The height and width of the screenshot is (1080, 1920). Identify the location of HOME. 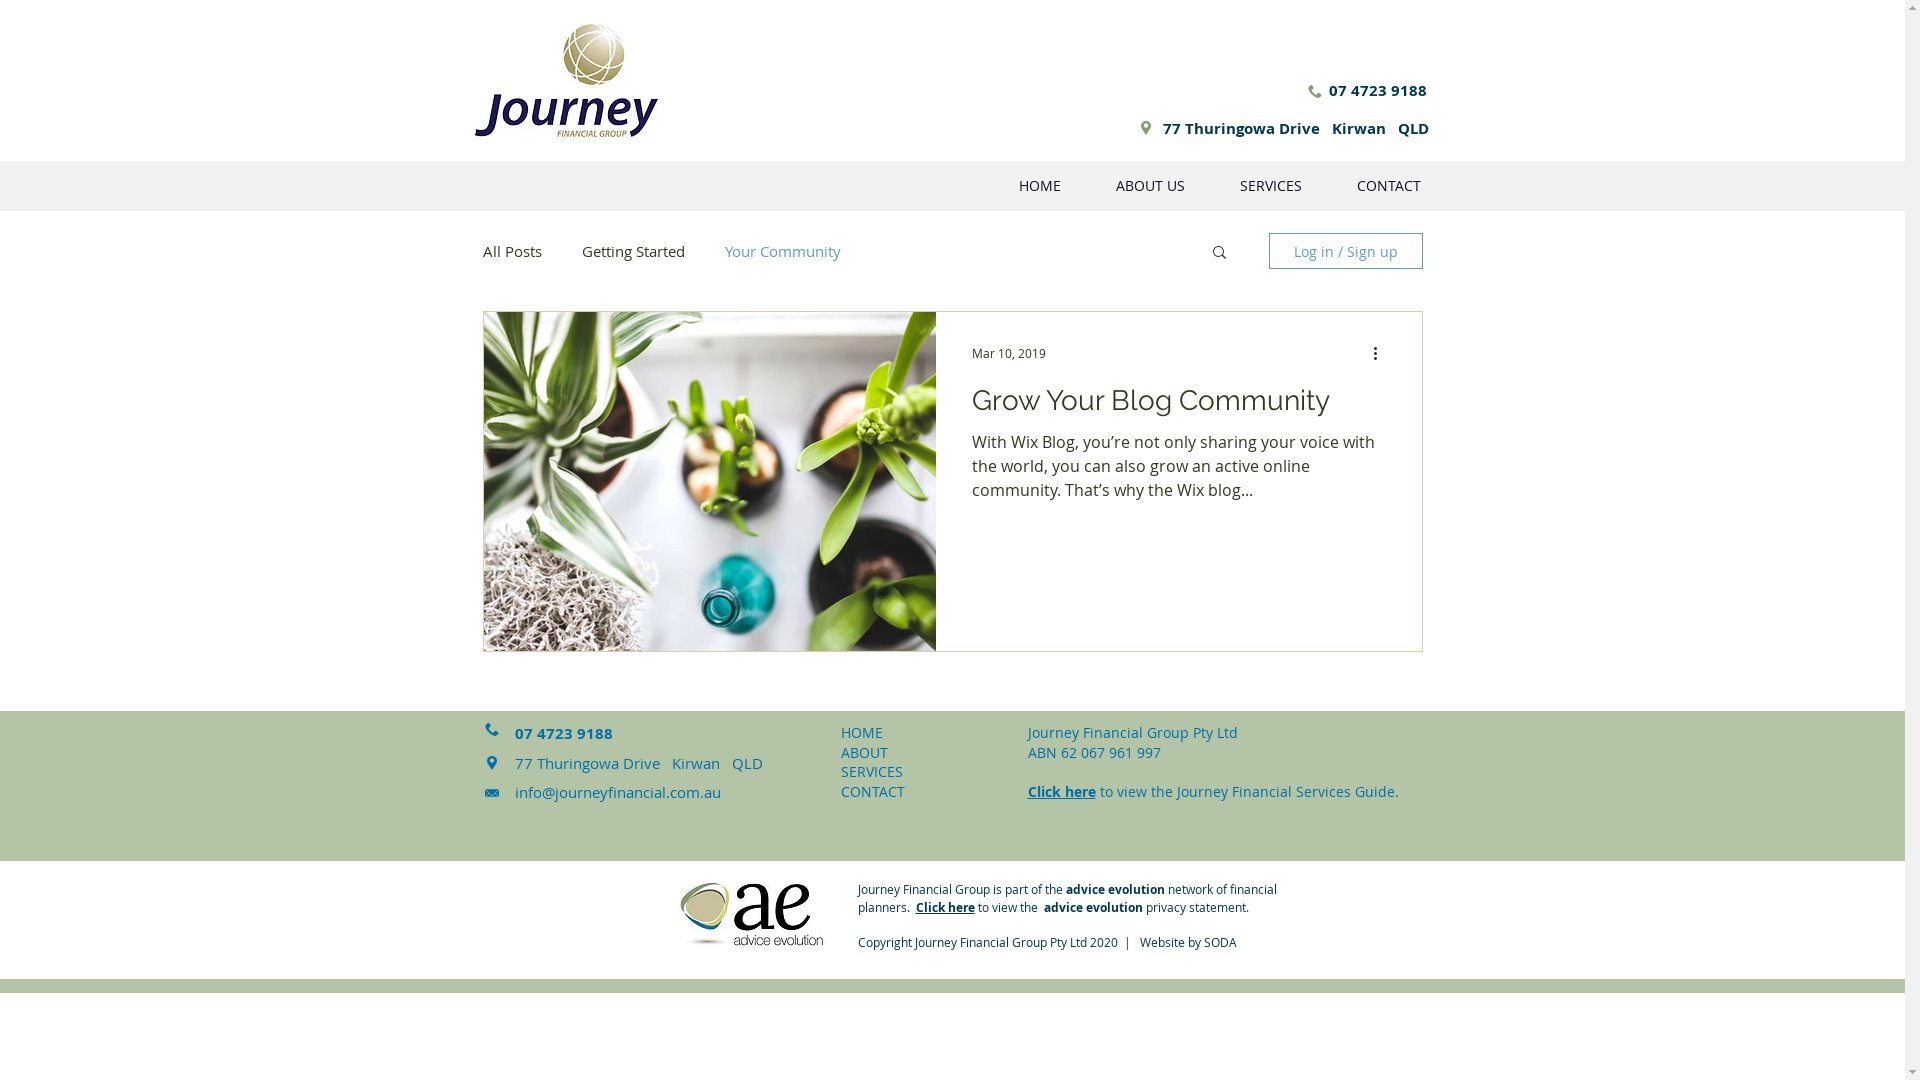
(861, 732).